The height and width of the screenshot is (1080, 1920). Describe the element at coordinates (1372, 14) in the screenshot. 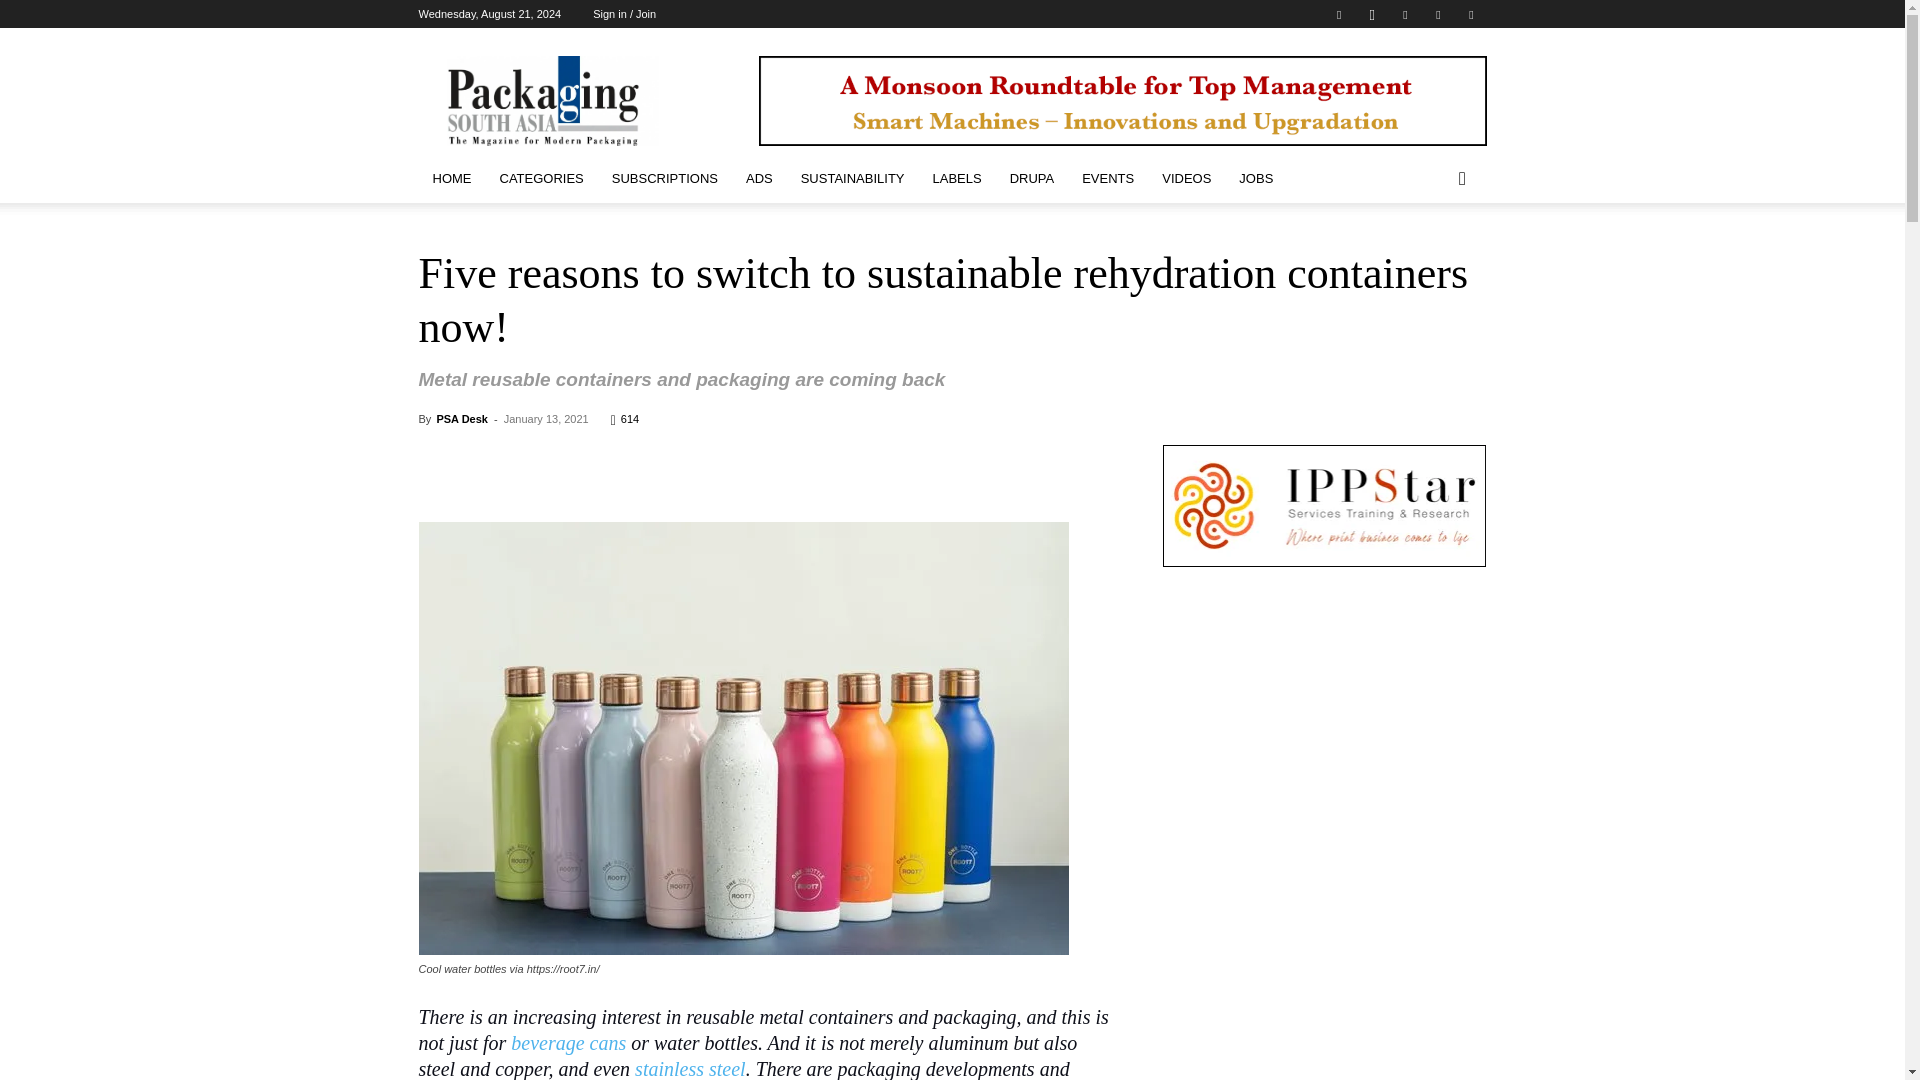

I see `Instagram` at that location.